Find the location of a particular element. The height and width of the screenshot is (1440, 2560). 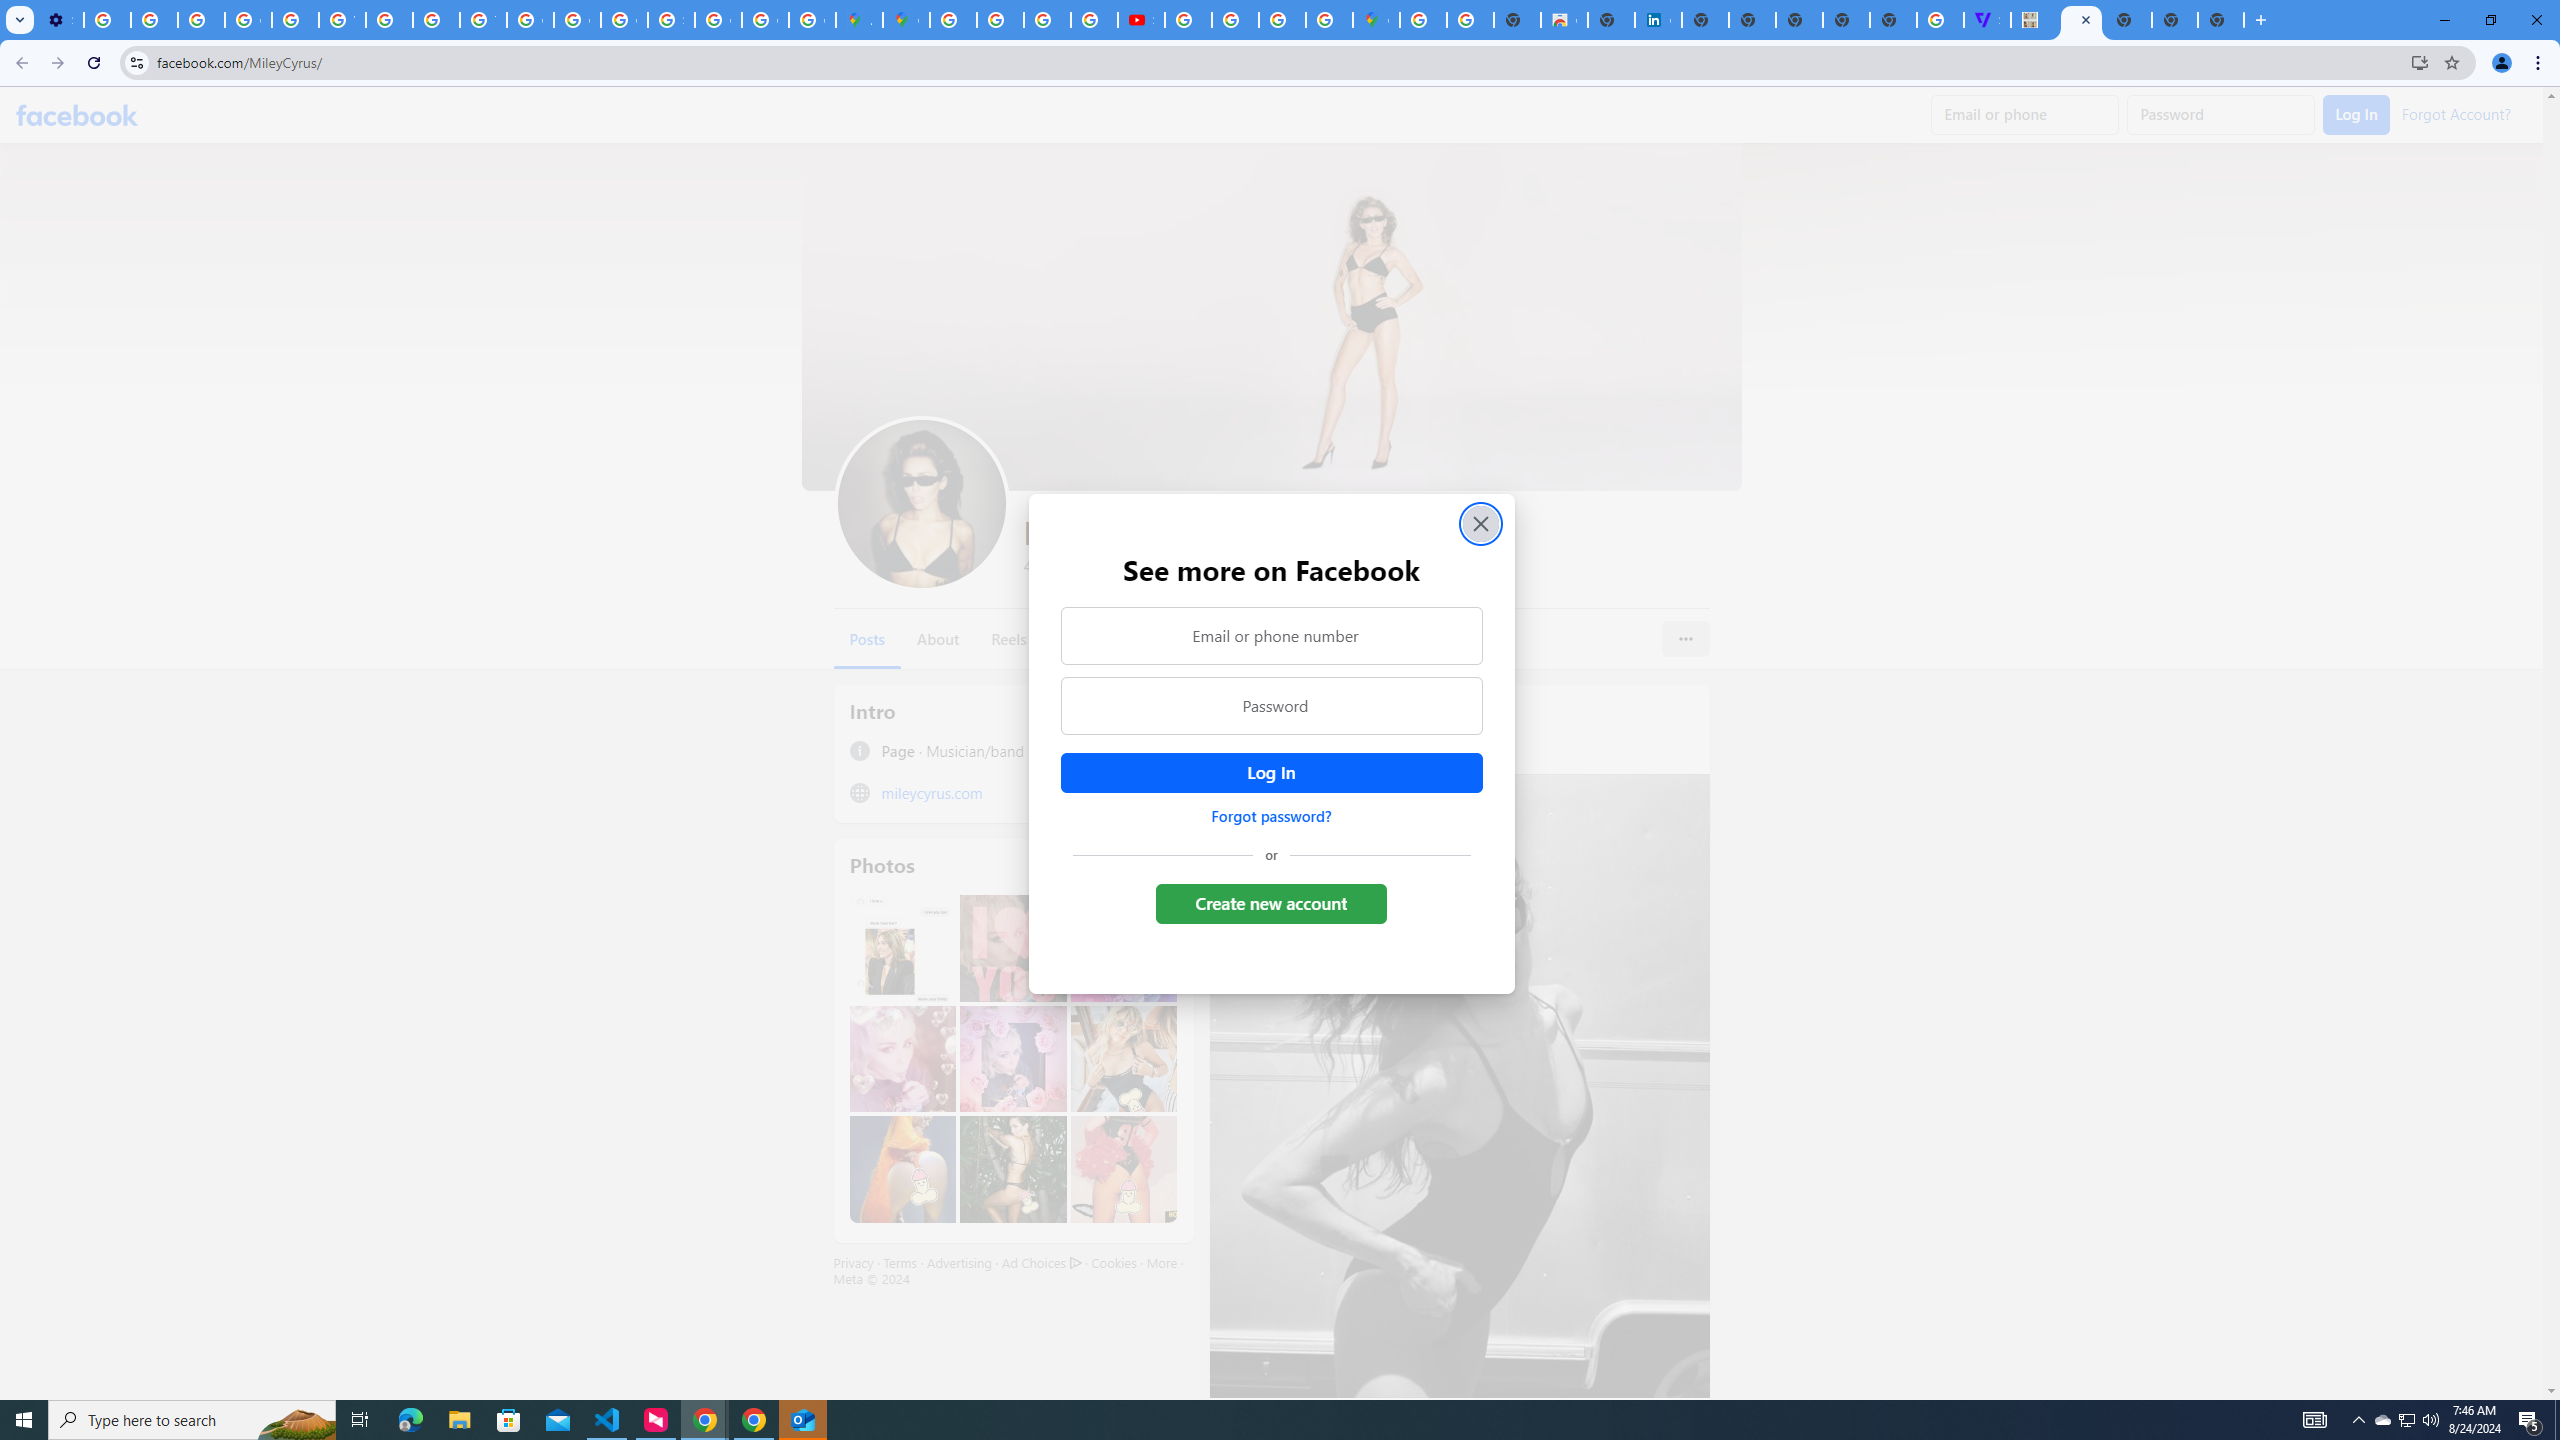

Google Account Help is located at coordinates (248, 20).